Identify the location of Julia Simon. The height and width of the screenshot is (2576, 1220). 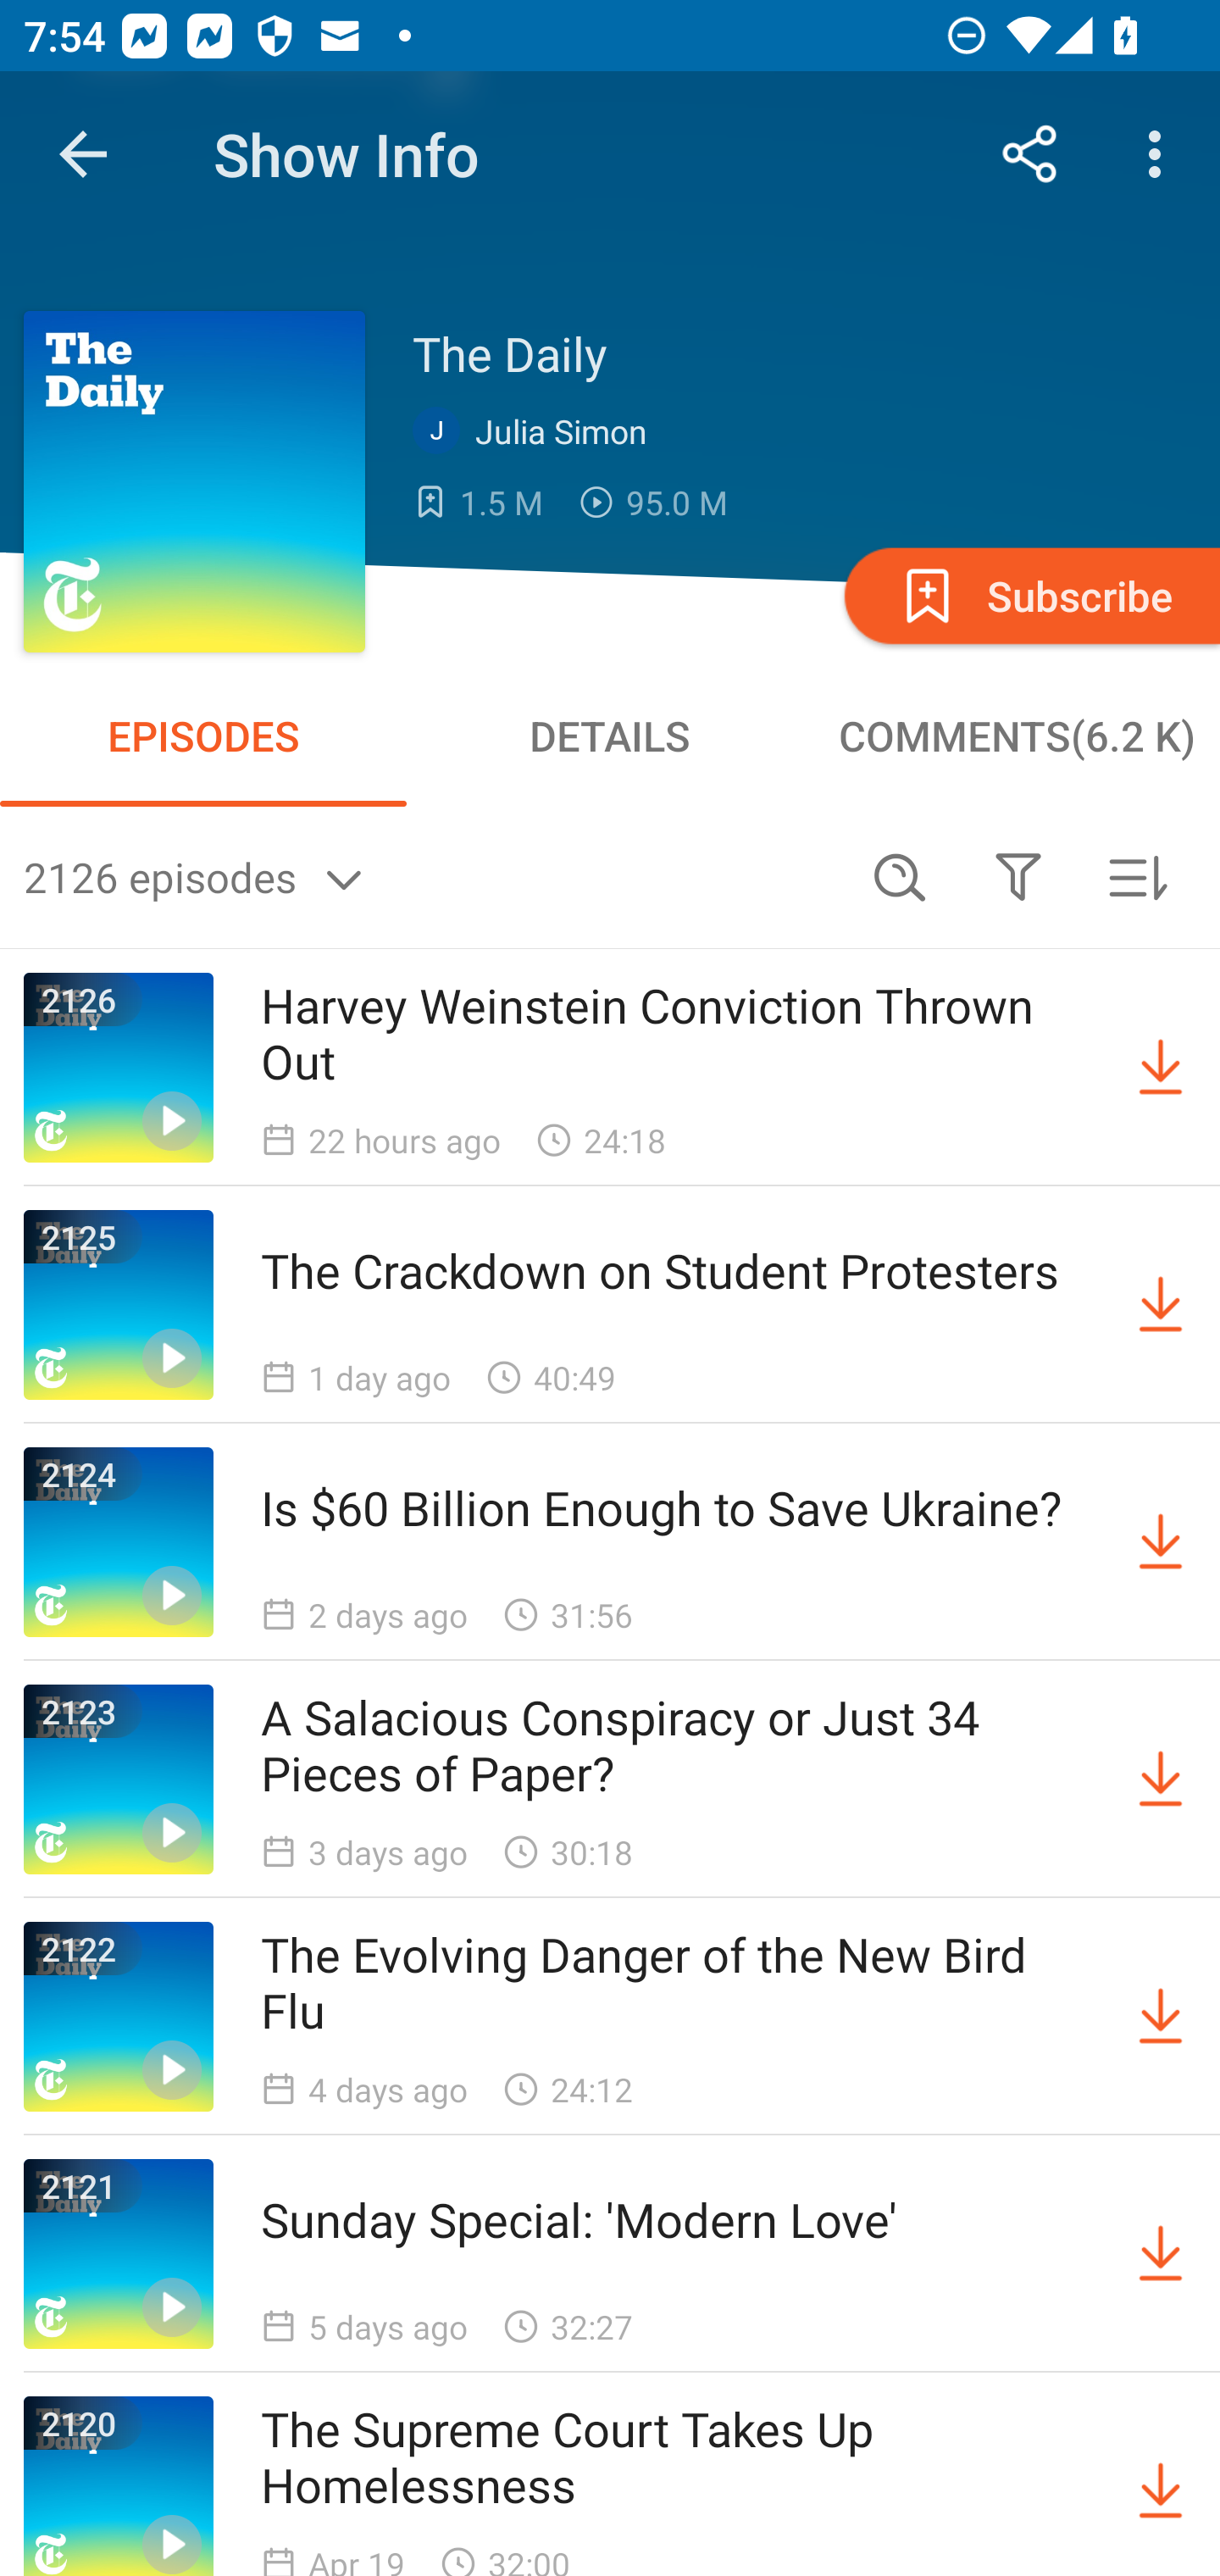
(537, 431).